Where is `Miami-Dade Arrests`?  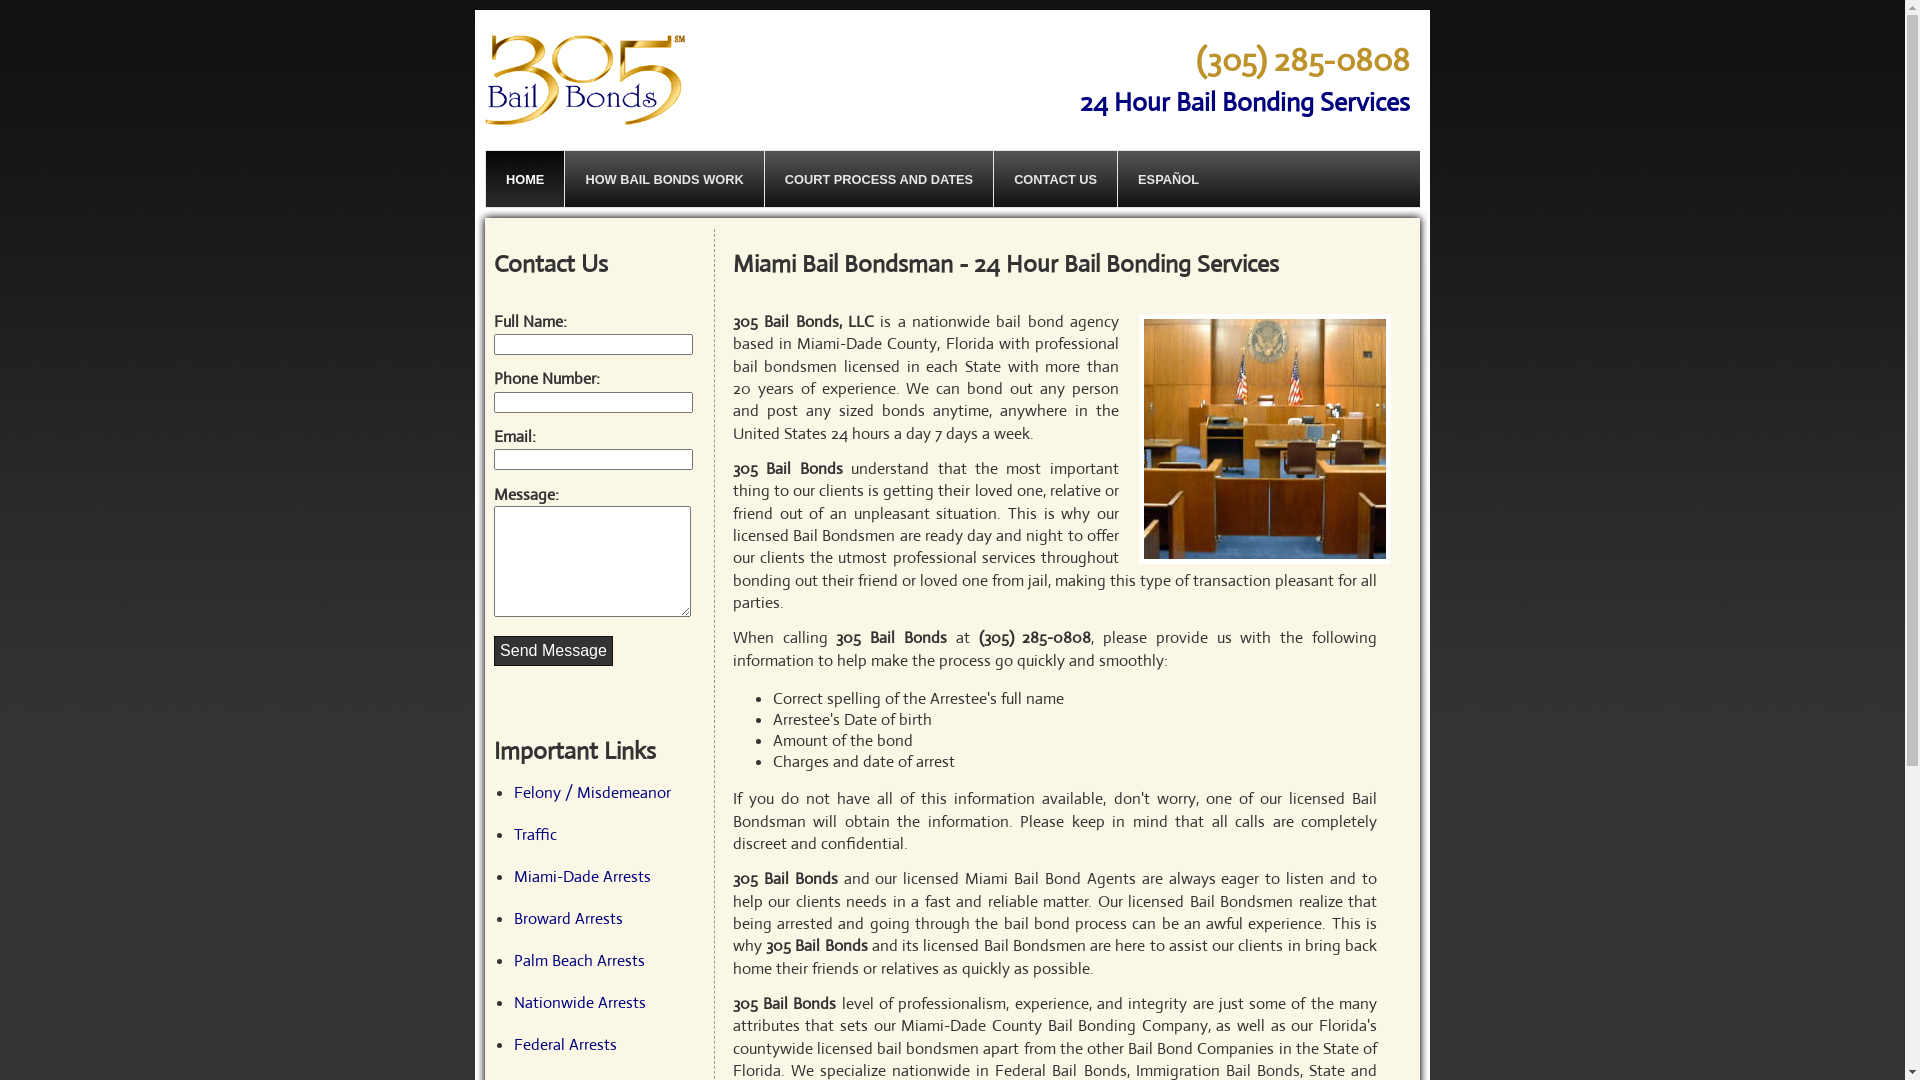
Miami-Dade Arrests is located at coordinates (582, 876).